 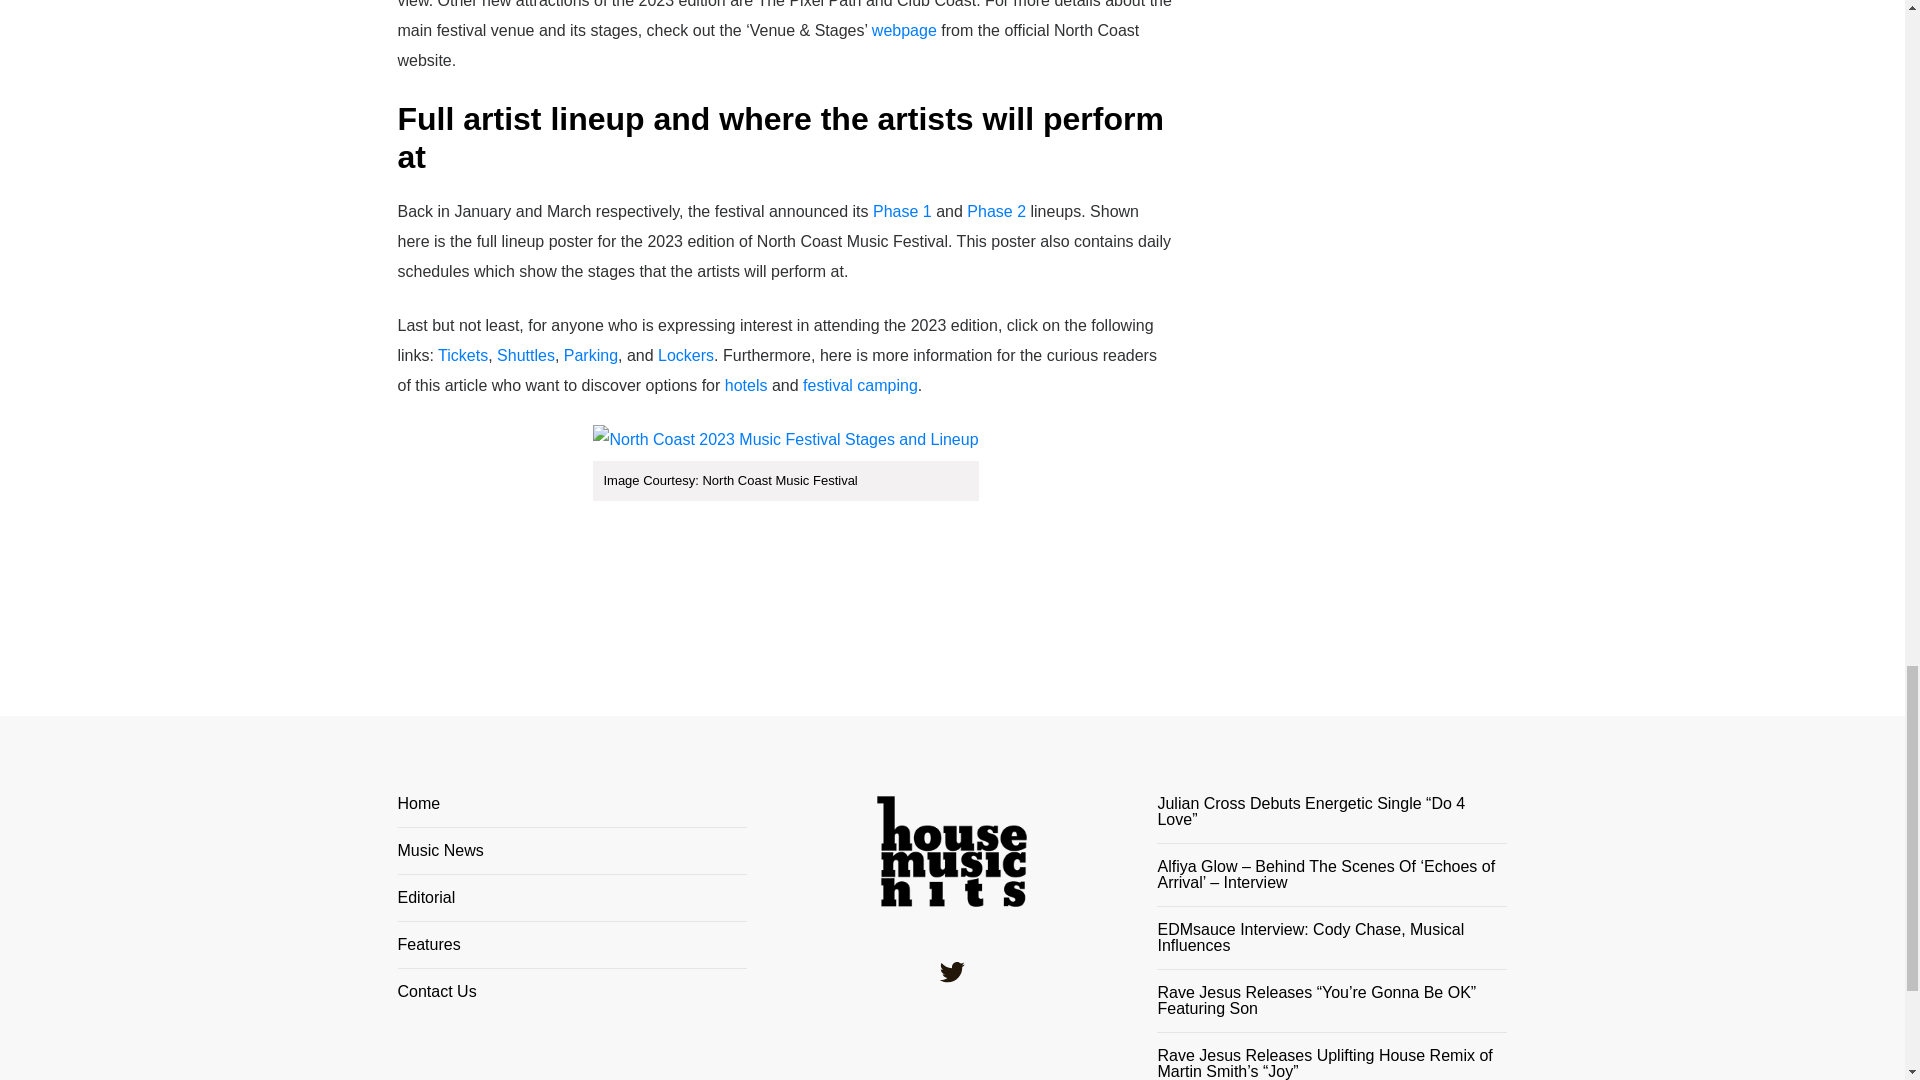 I want to click on Phase 2, so click(x=996, y=212).